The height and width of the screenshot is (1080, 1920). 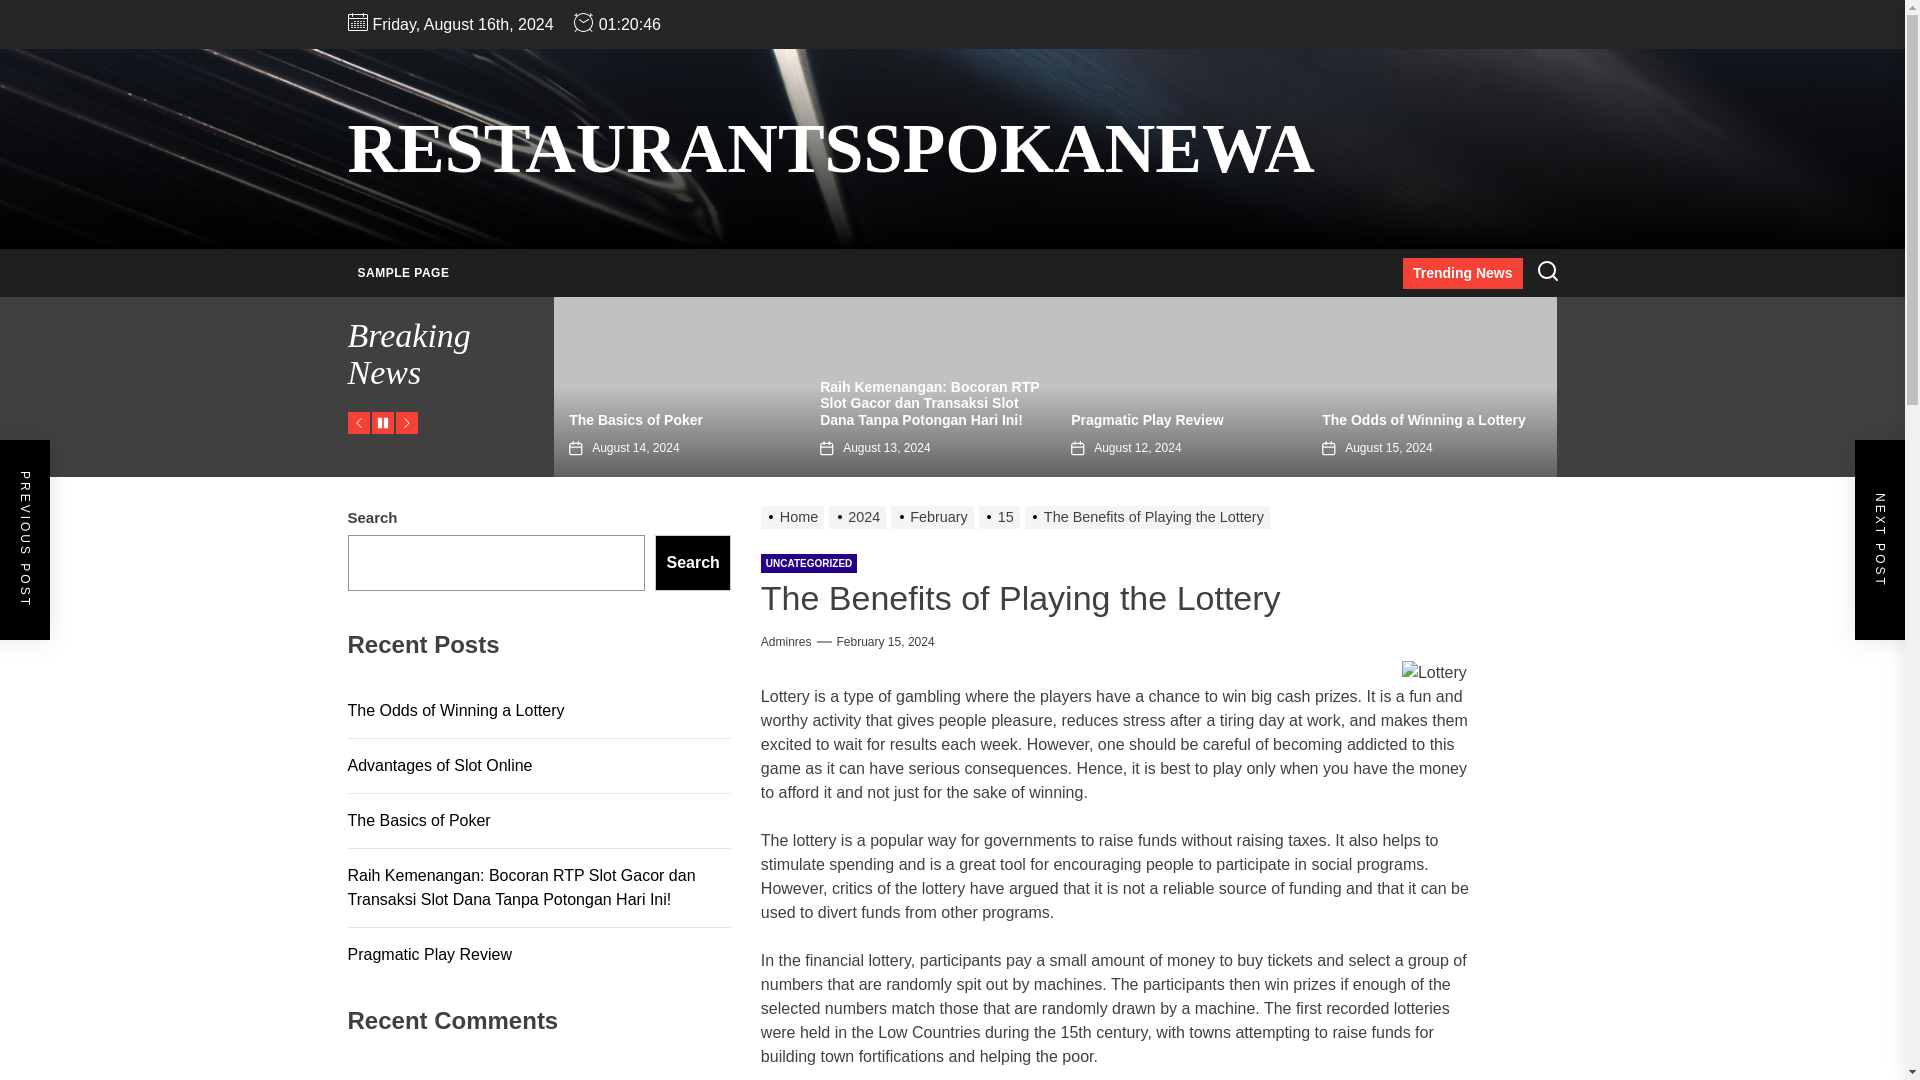 I want to click on Pragmatic Play Review, so click(x=1148, y=419).